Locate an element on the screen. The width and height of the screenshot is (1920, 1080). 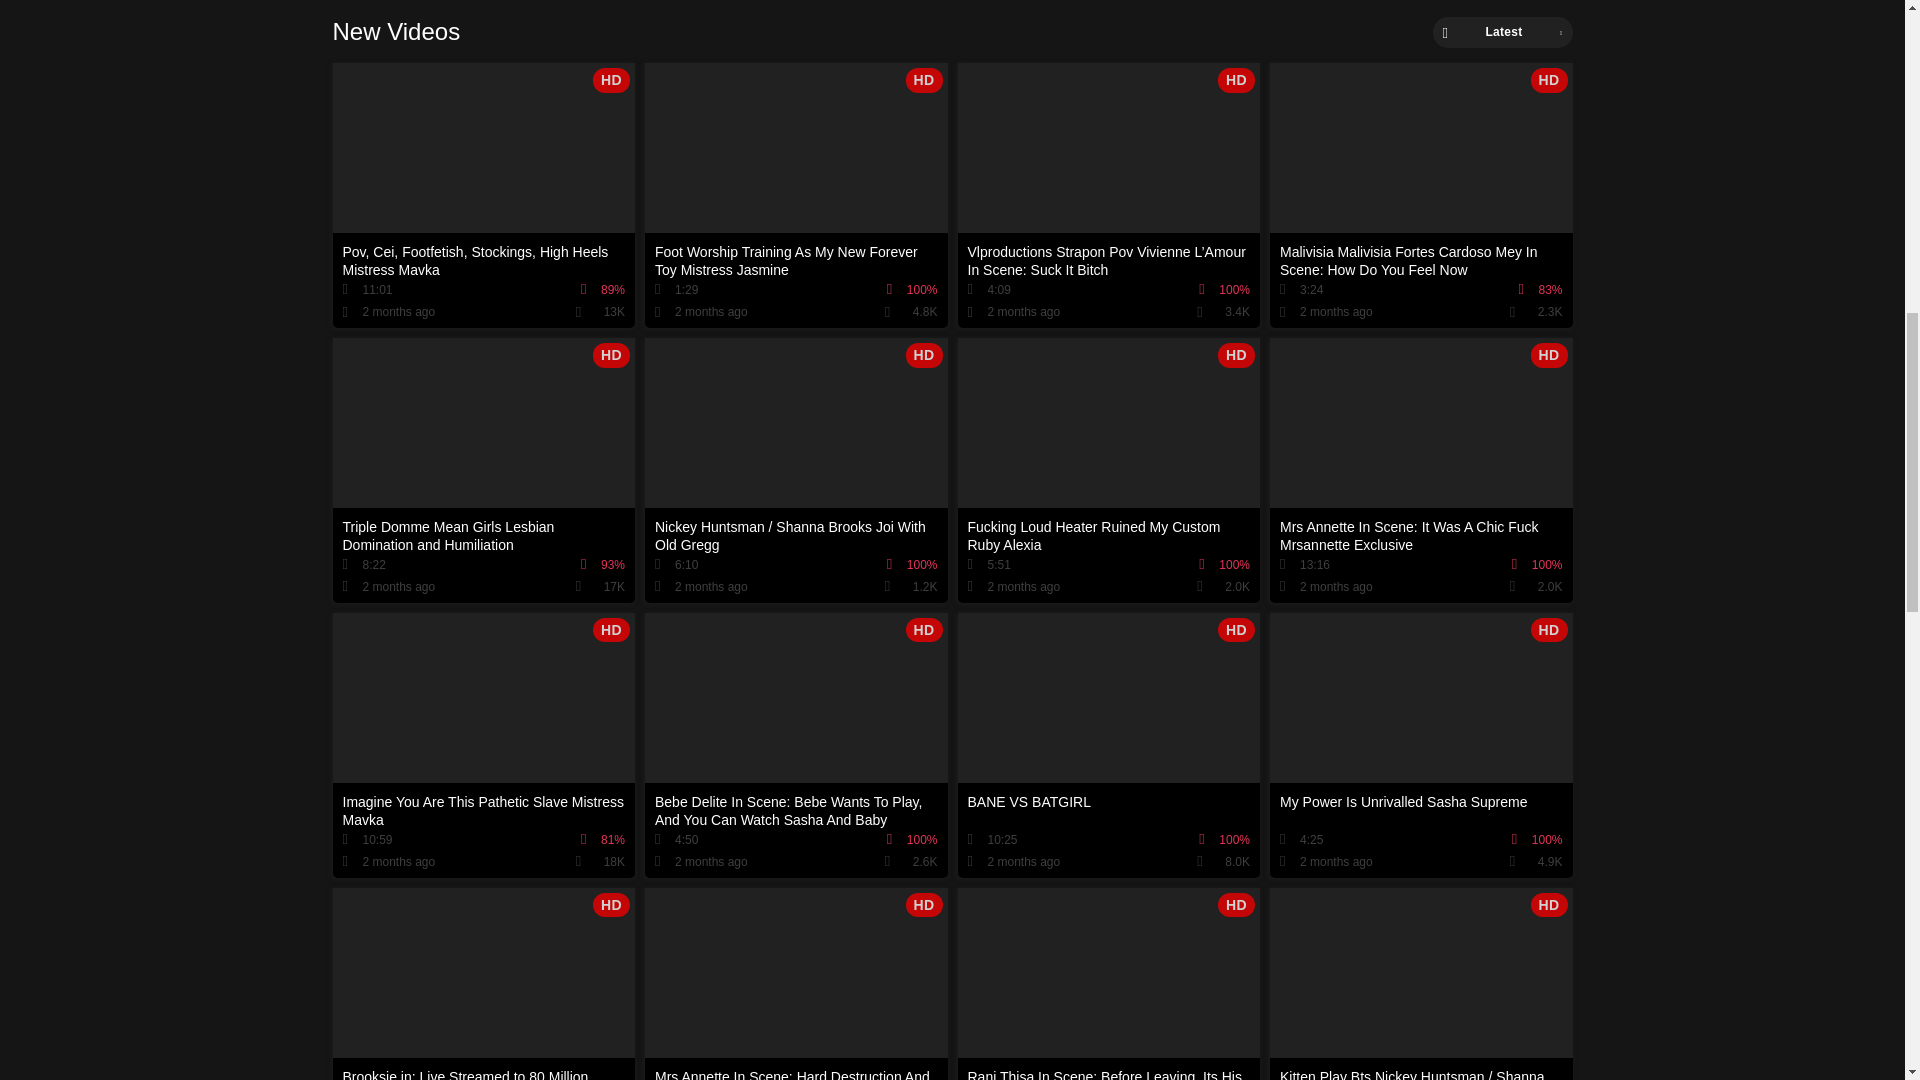
Fucking Loud Heater Ruined My Custom Ruby Alexia is located at coordinates (1110, 470).